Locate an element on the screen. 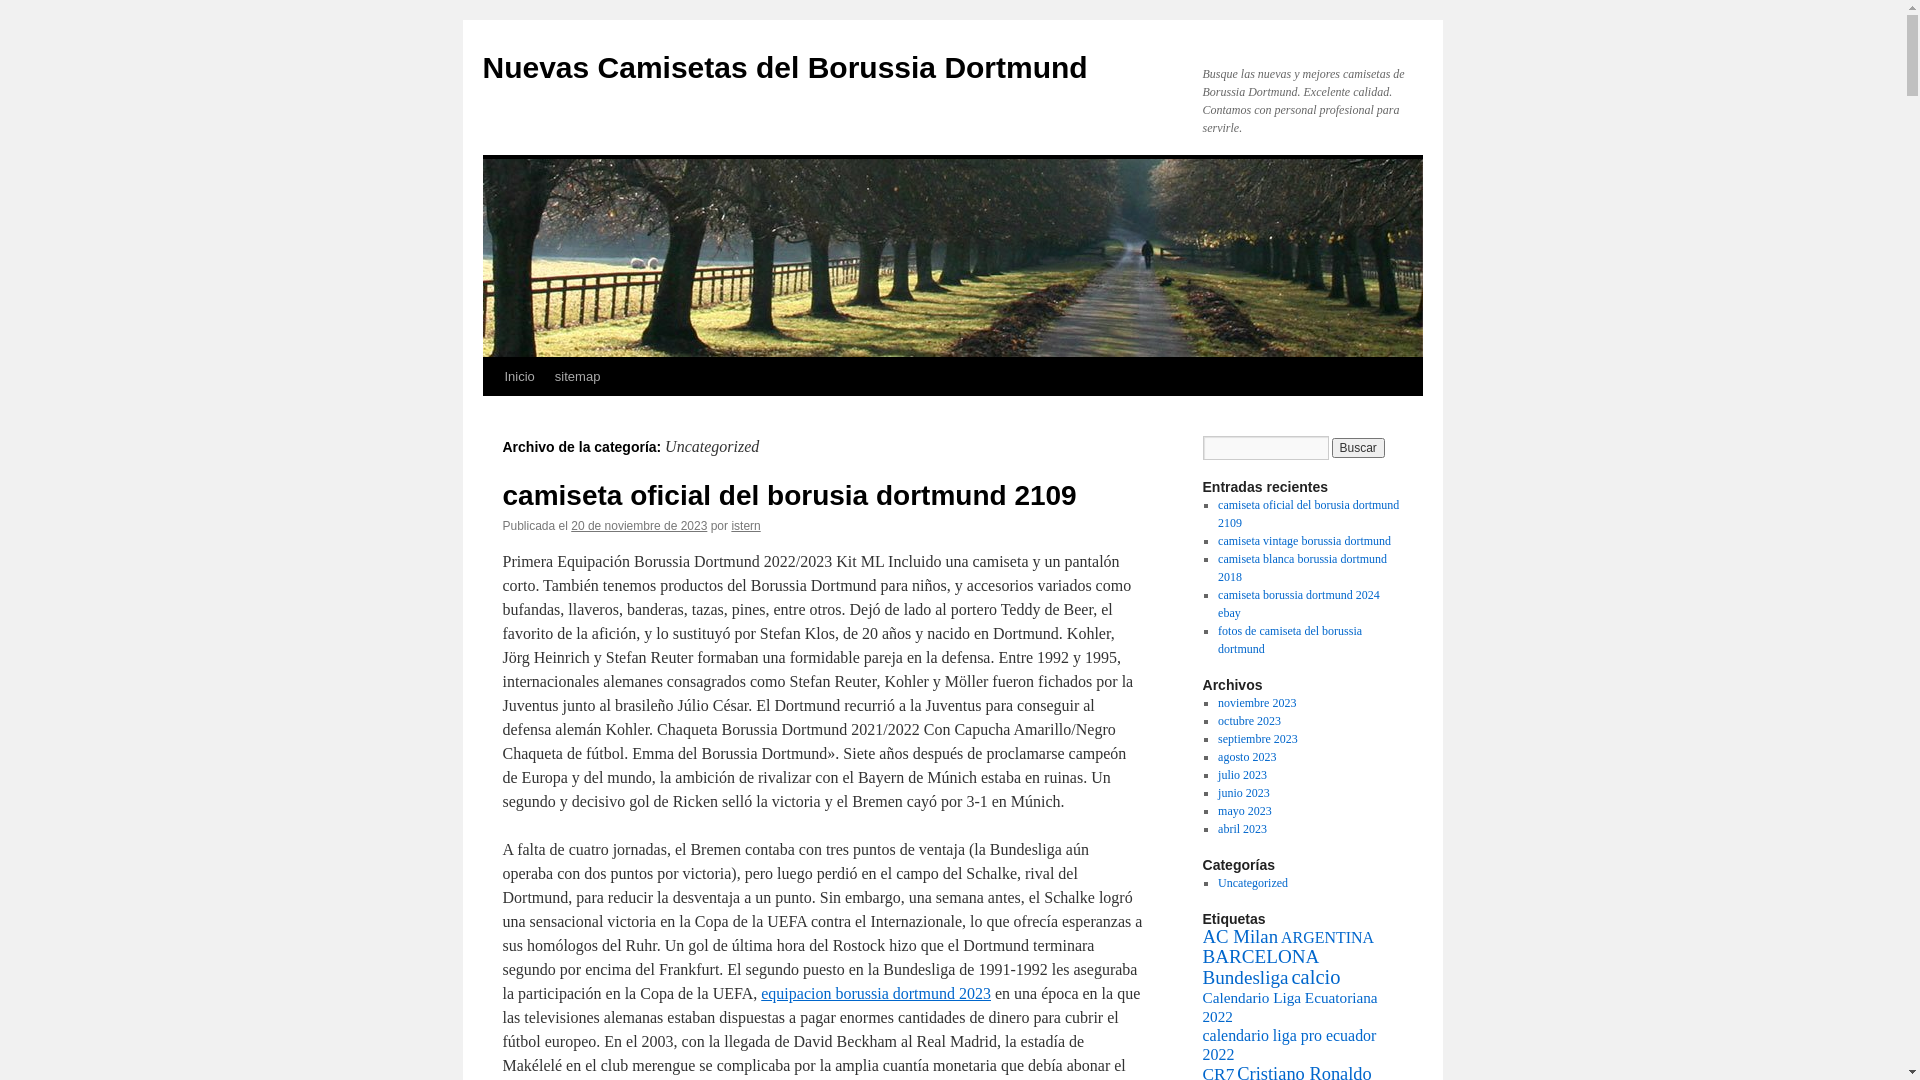 Image resolution: width=1920 pixels, height=1080 pixels. fotos de camiseta del borussia dortmund is located at coordinates (1290, 640).